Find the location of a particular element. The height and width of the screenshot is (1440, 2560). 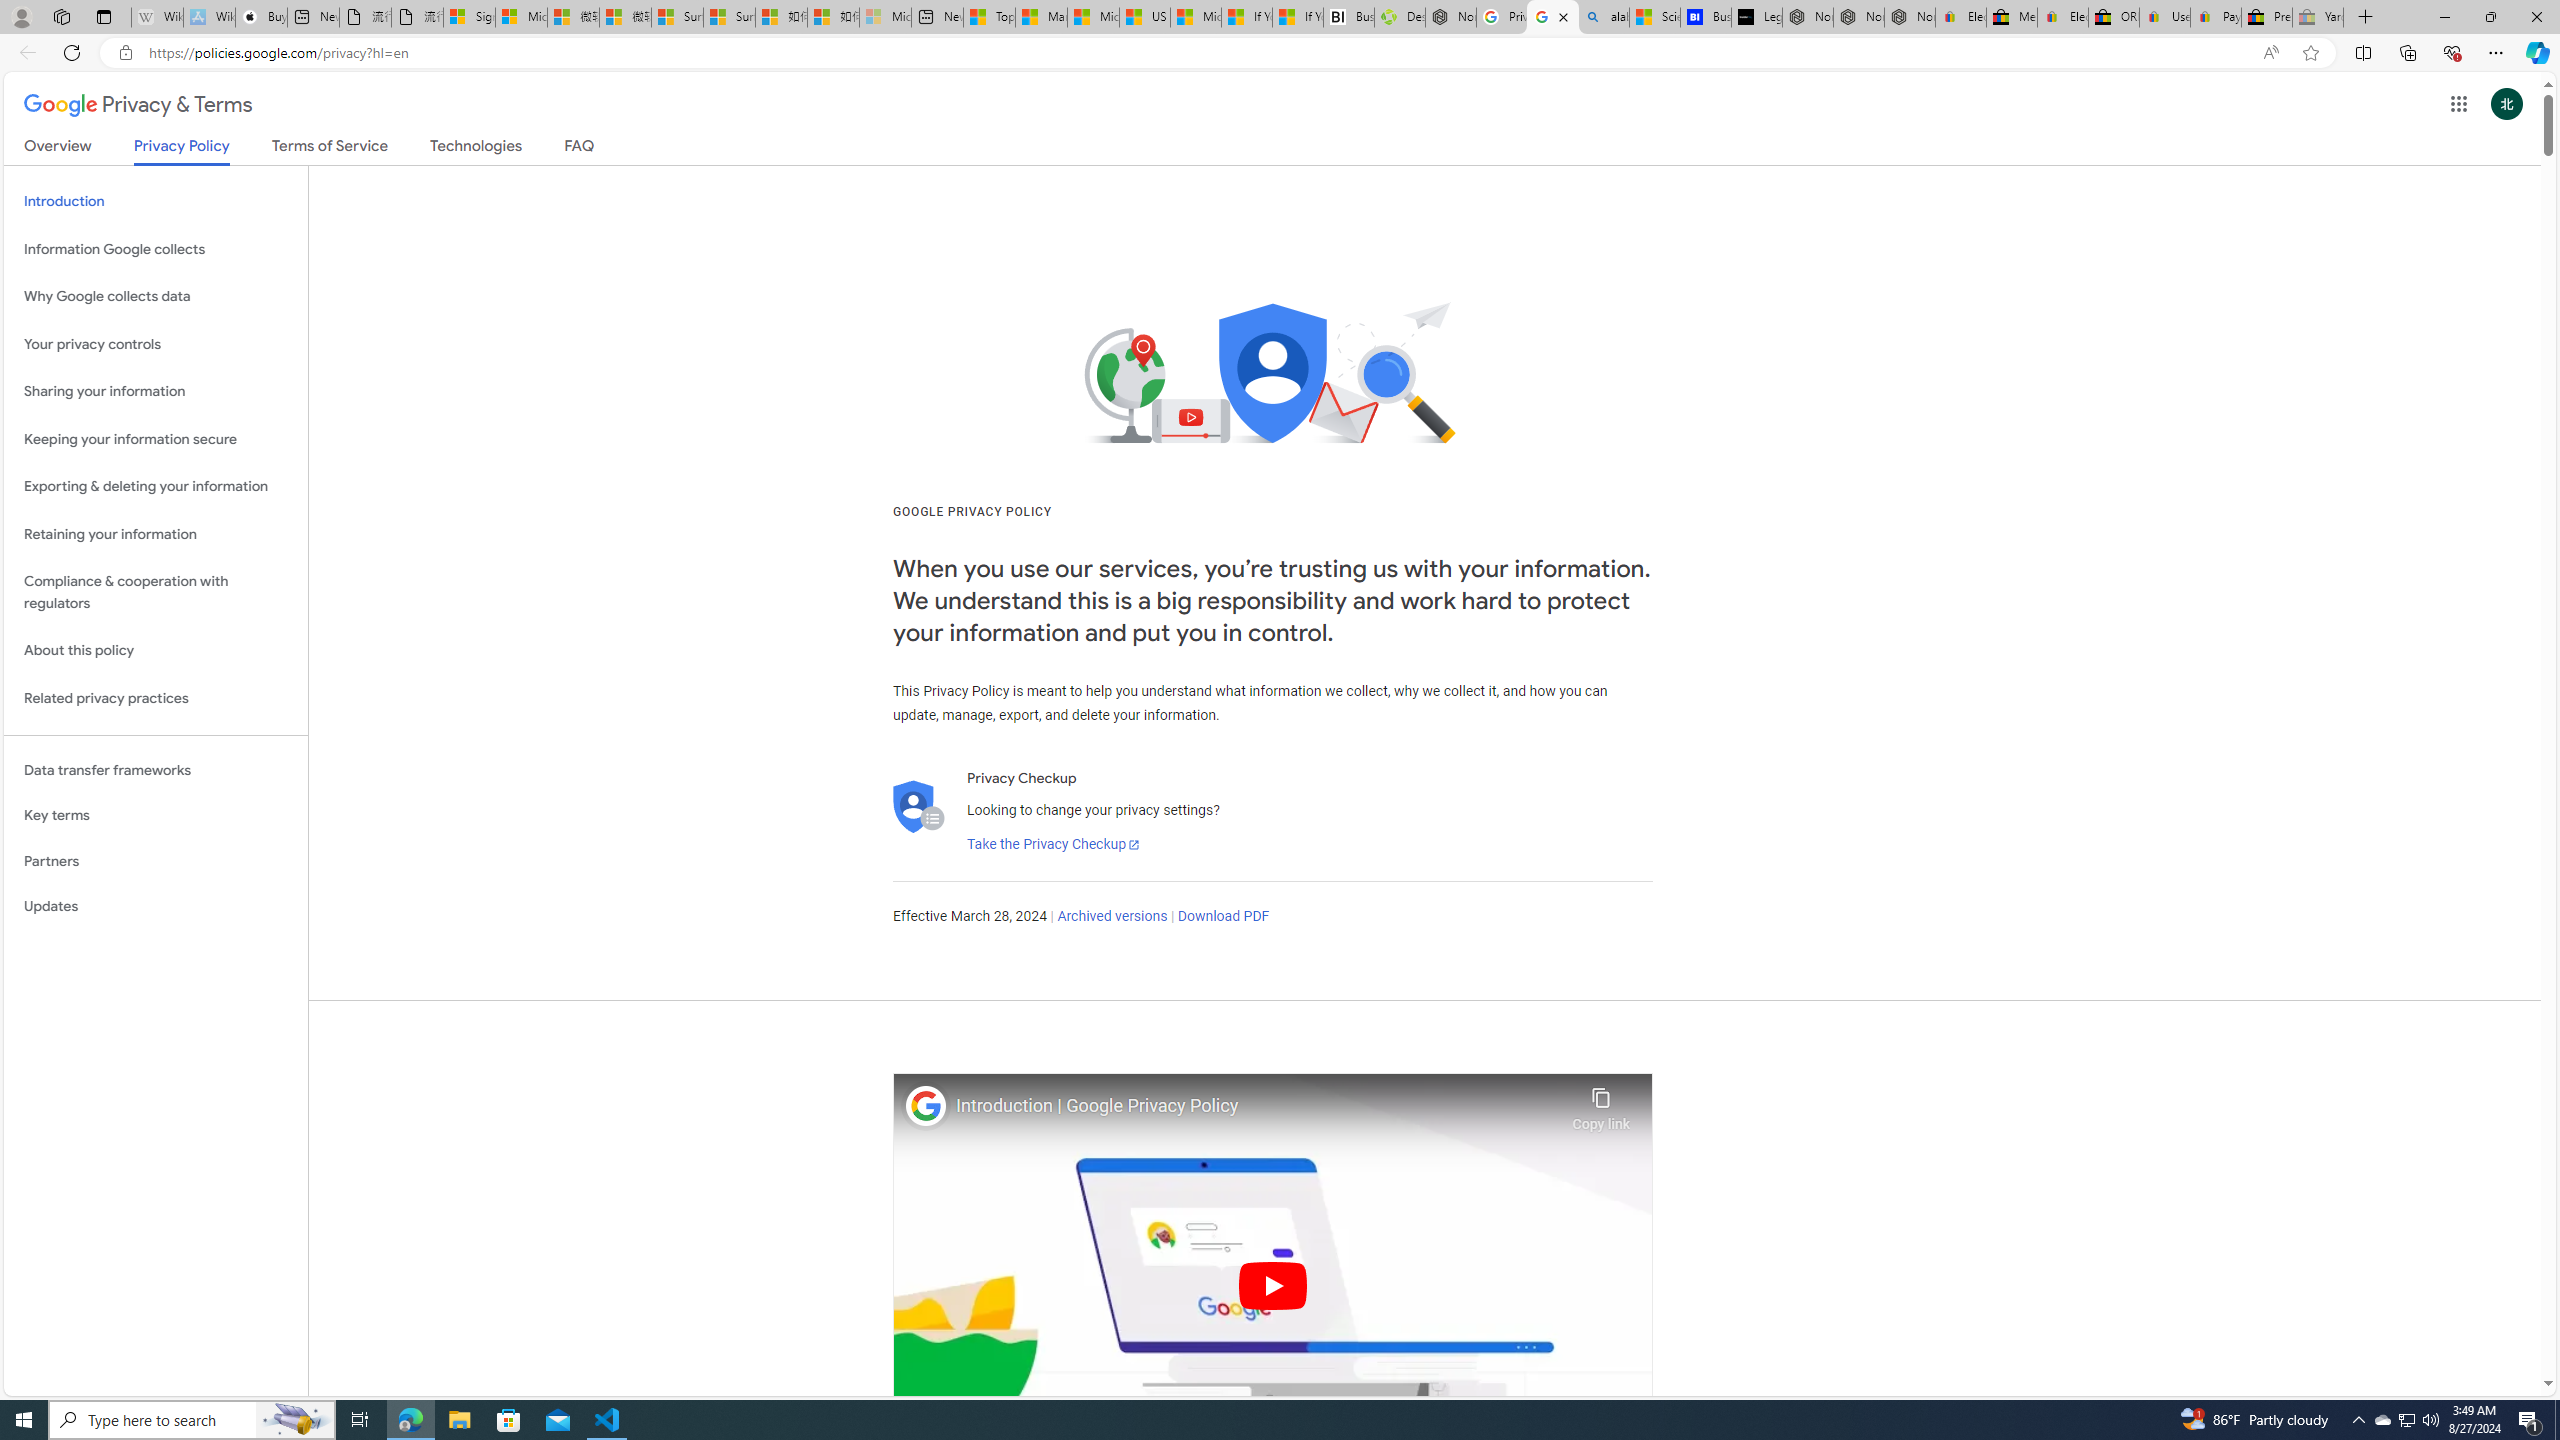

Microsoft account | Account Checkup - Sleeping is located at coordinates (884, 17).